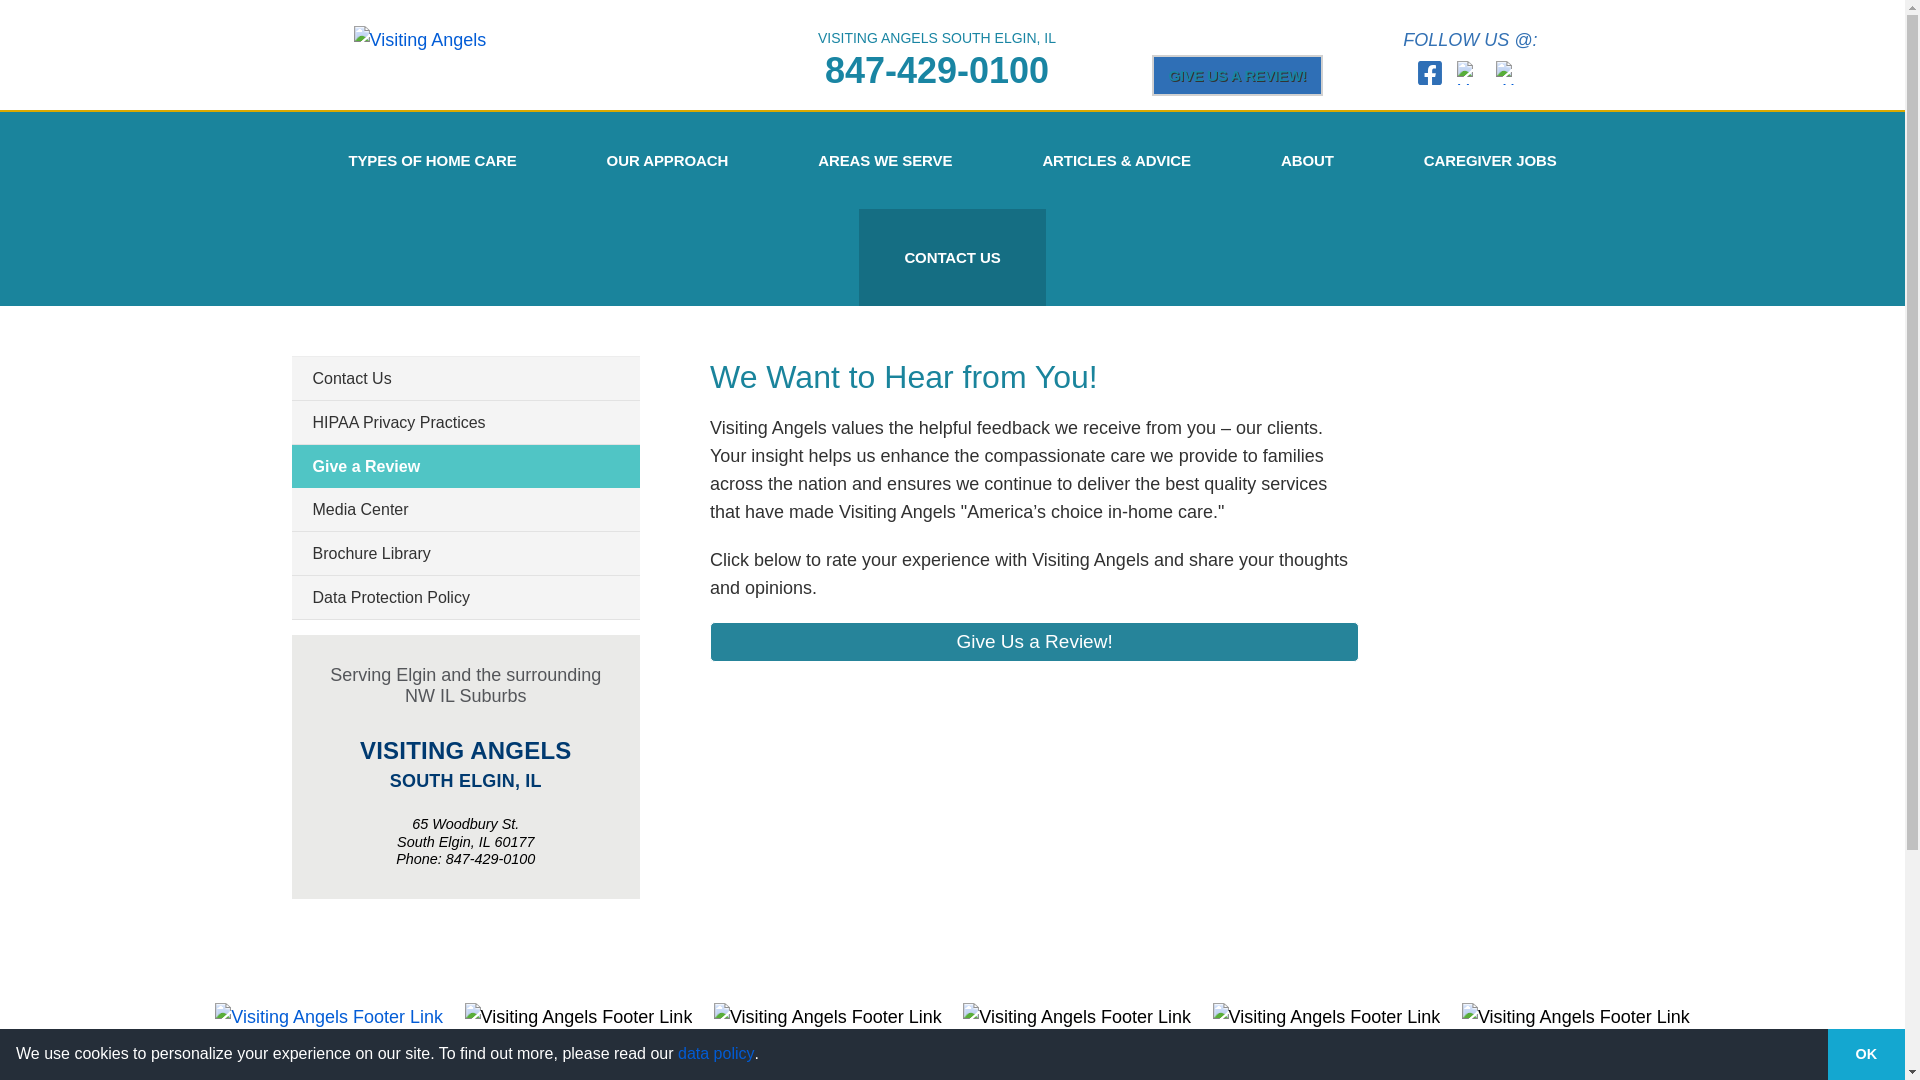  Describe the element at coordinates (1238, 74) in the screenshot. I see `GIVE US A REVIEW!` at that location.